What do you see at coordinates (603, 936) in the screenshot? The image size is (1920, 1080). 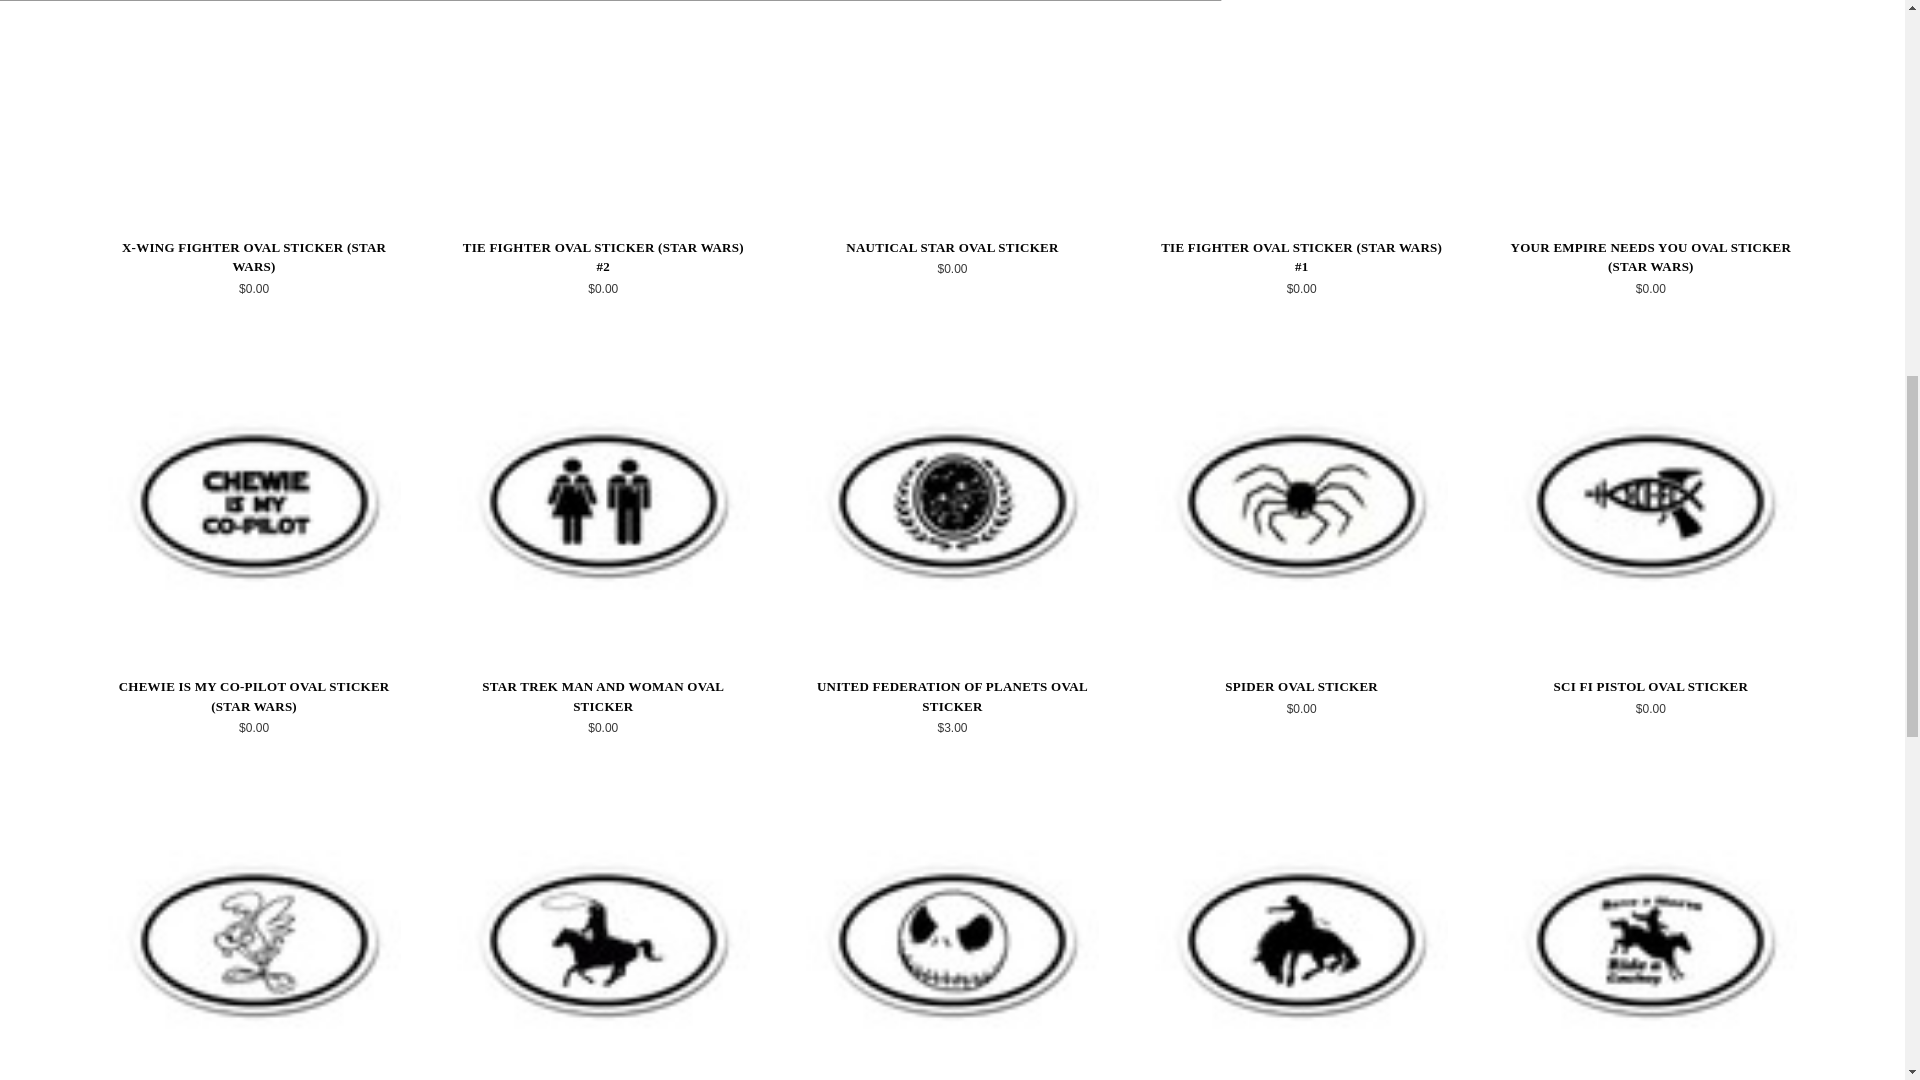 I see `Cowboy Riding Horse And Throwing Rope Oval Sticker` at bounding box center [603, 936].